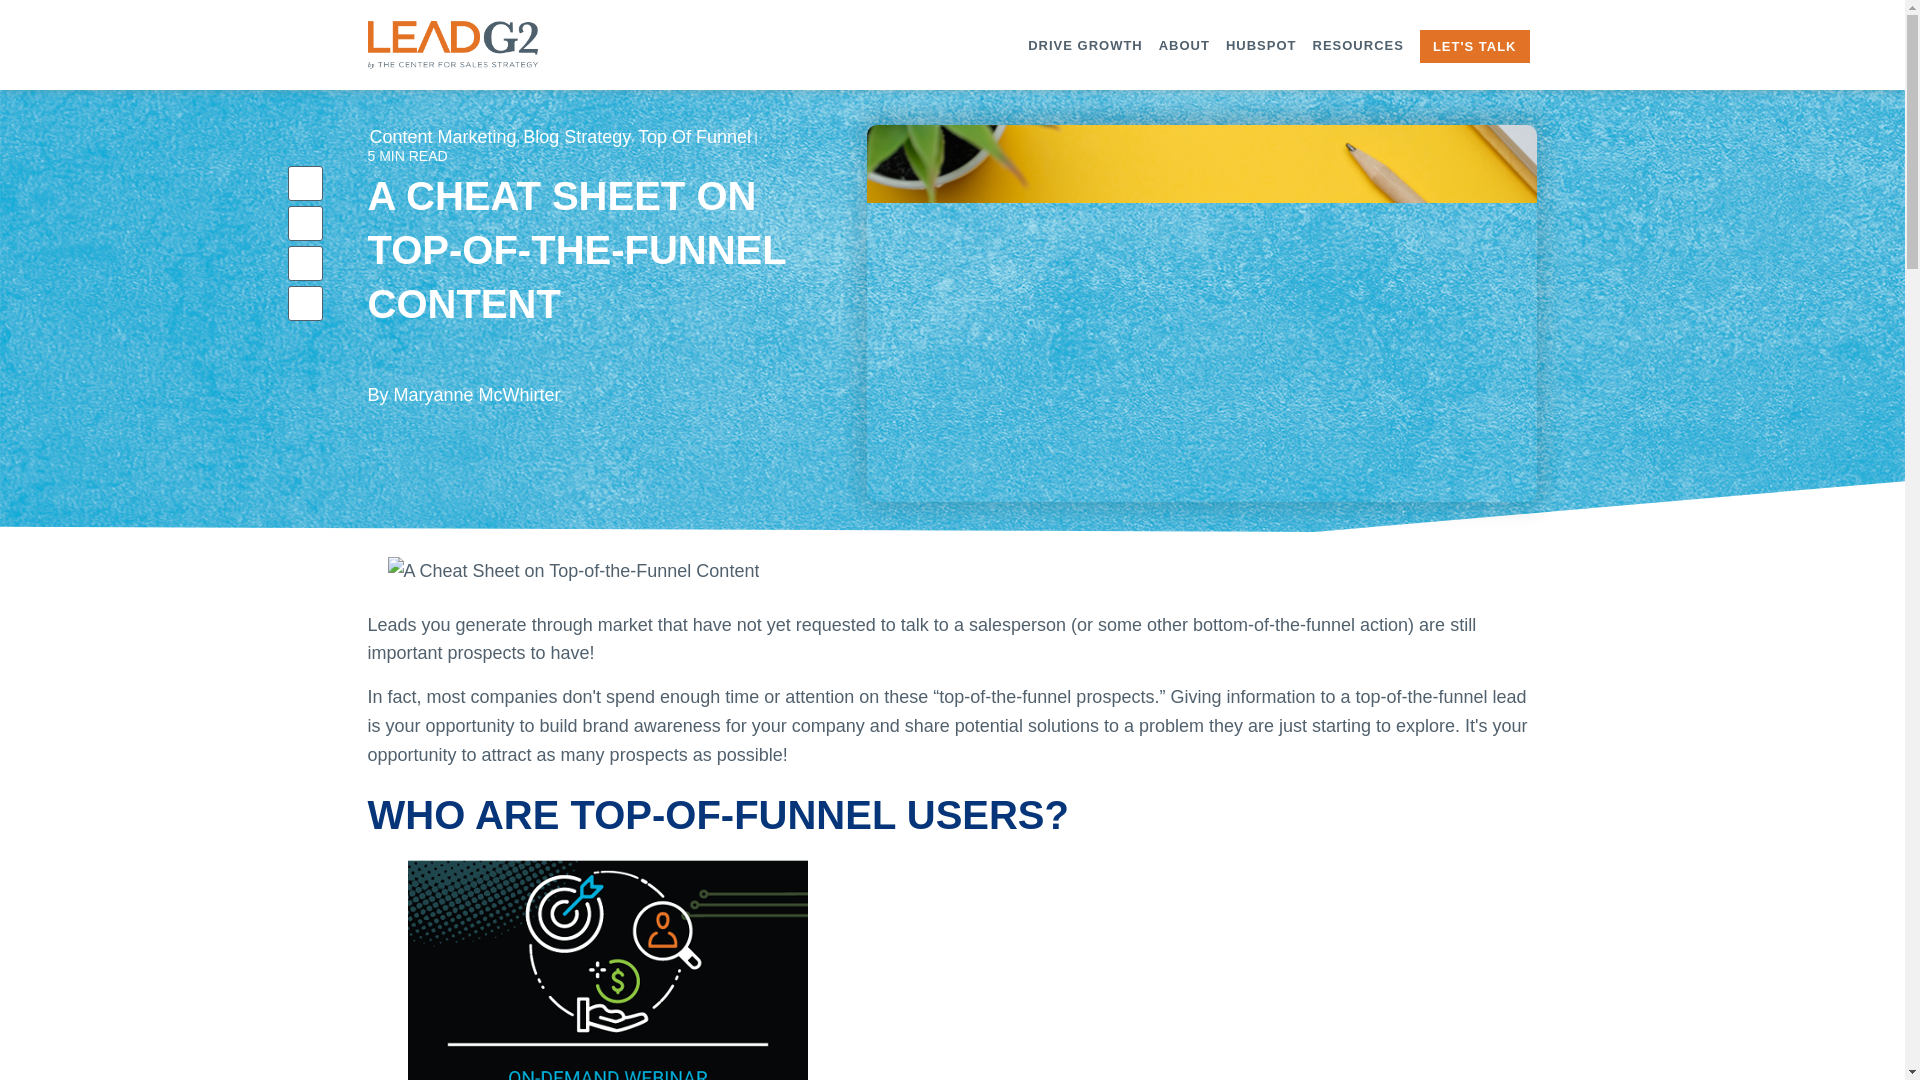 The height and width of the screenshot is (1080, 1920). What do you see at coordinates (1261, 46) in the screenshot?
I see `HUBSPOT` at bounding box center [1261, 46].